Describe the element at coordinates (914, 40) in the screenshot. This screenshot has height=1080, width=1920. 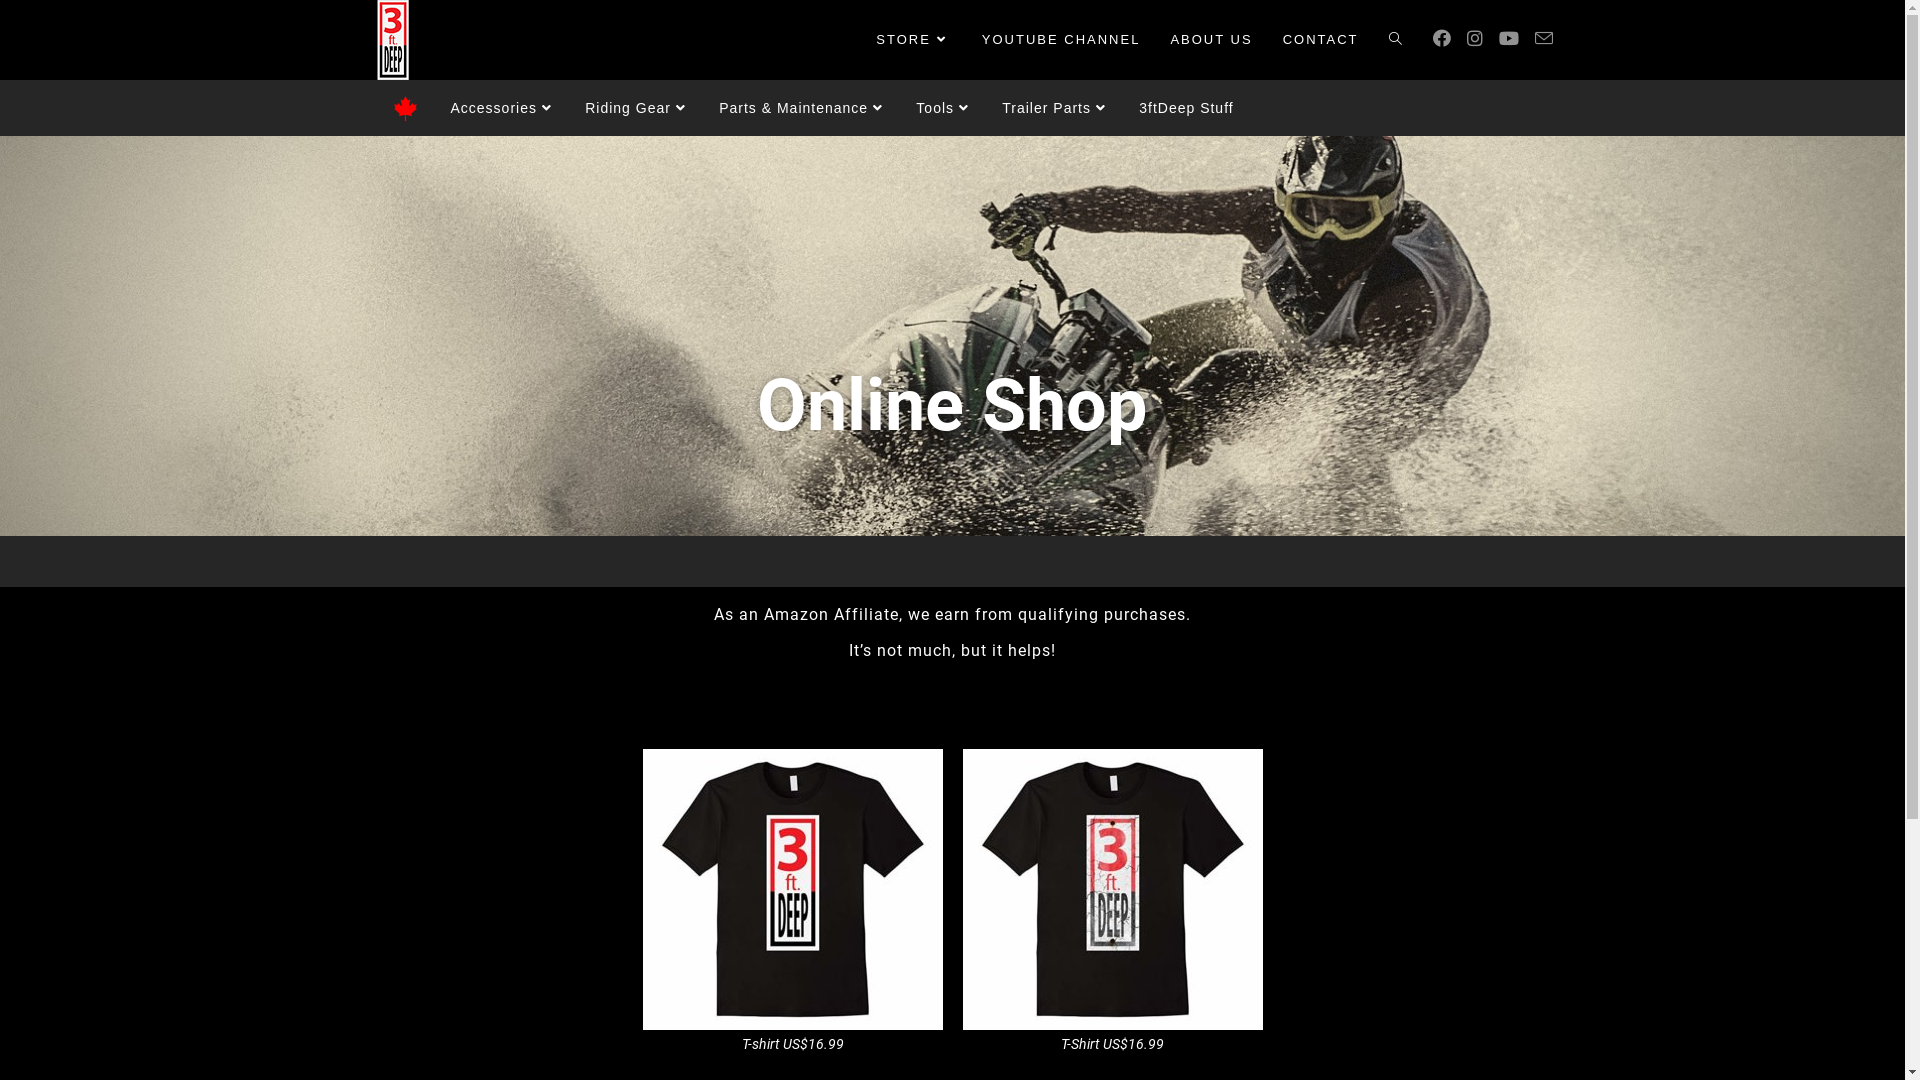
I see `STORE` at that location.